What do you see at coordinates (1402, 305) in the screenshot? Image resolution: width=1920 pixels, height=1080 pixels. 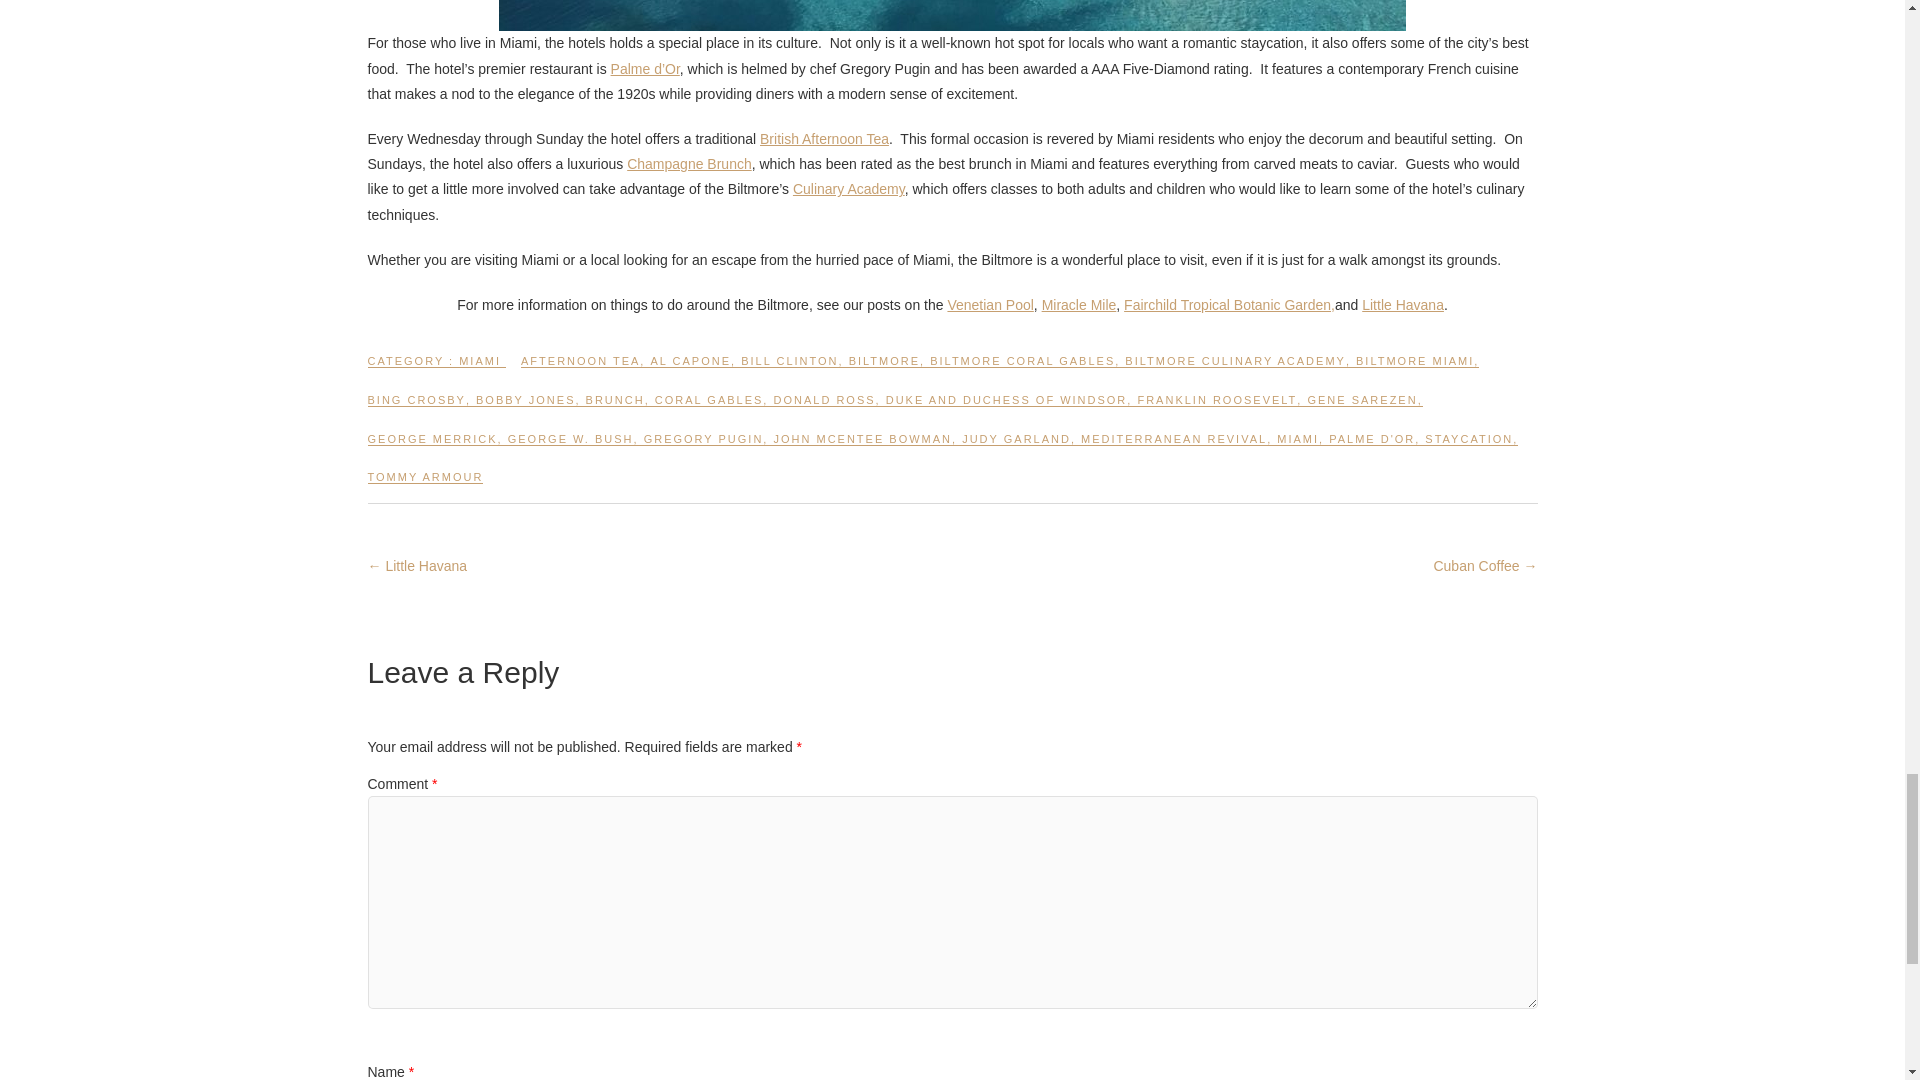 I see `Little Havana` at bounding box center [1402, 305].